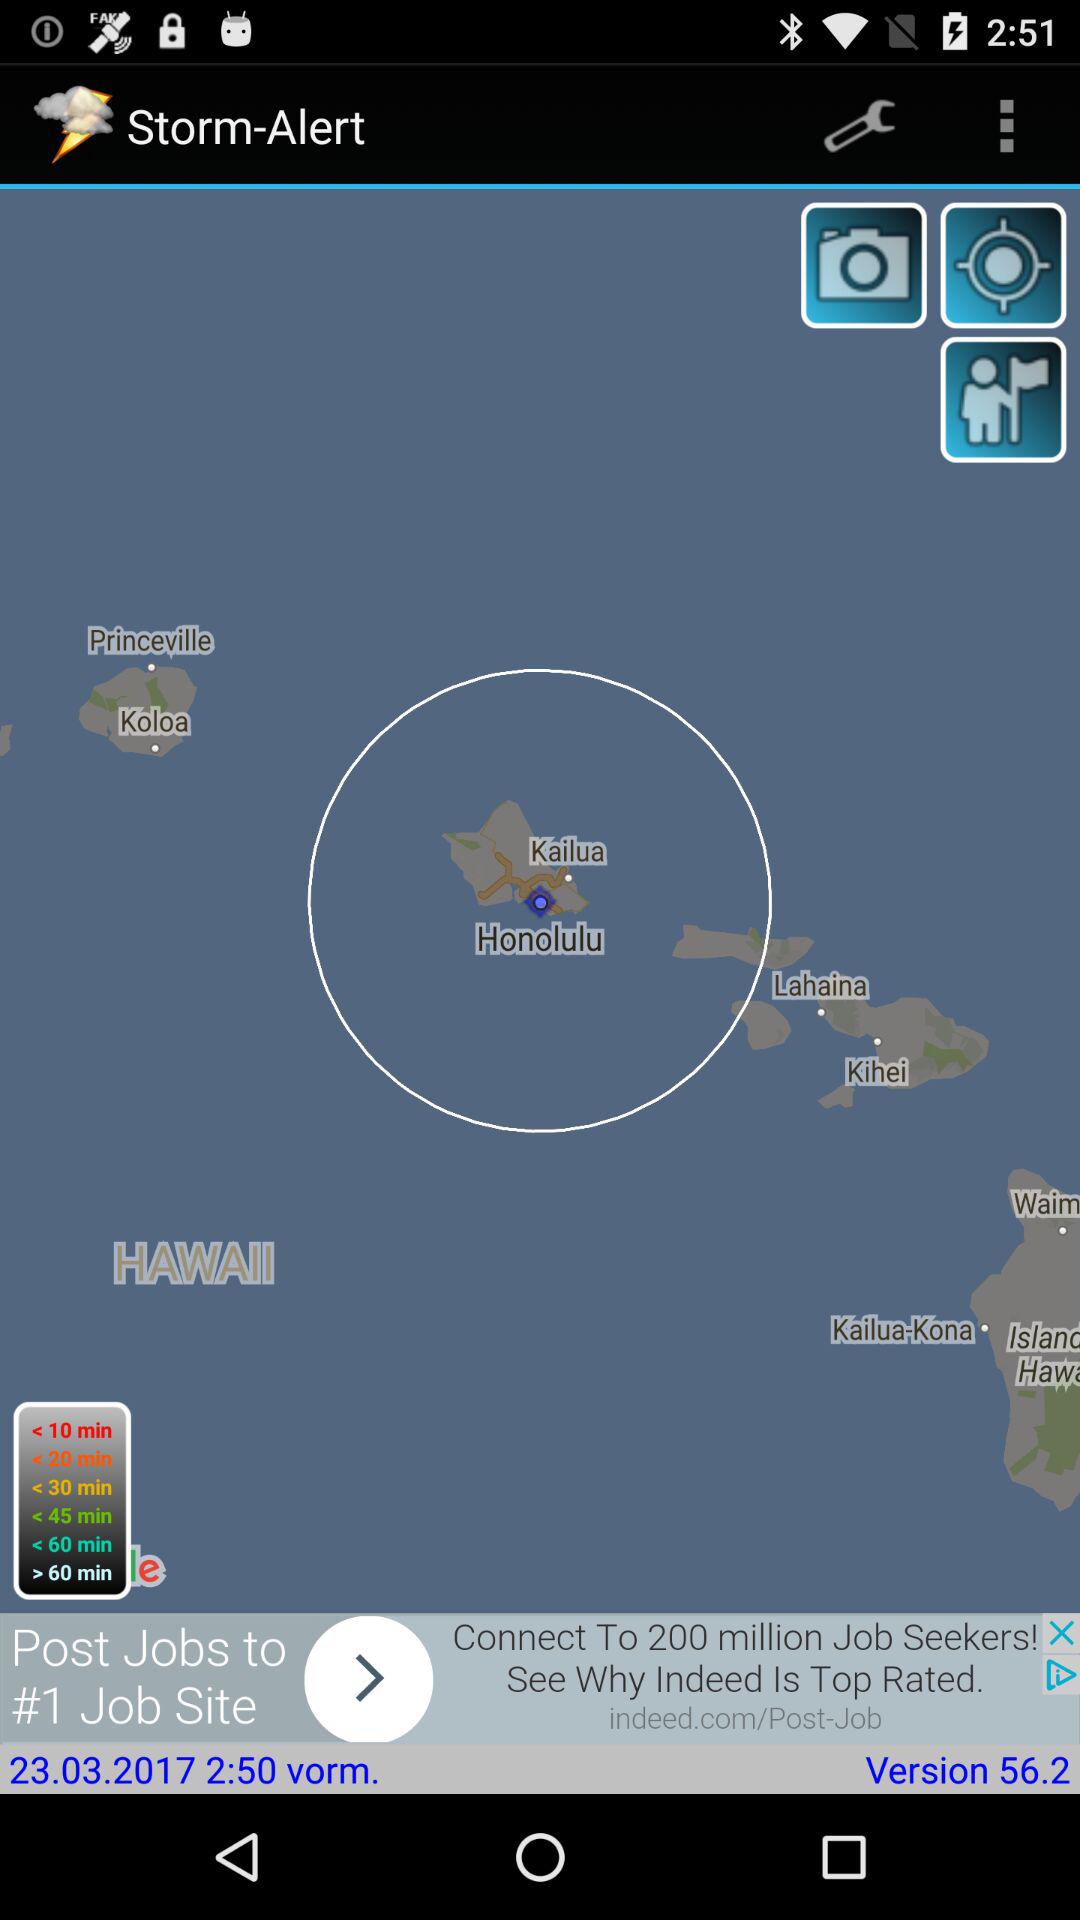  What do you see at coordinates (540, 1678) in the screenshot?
I see `advertisement` at bounding box center [540, 1678].